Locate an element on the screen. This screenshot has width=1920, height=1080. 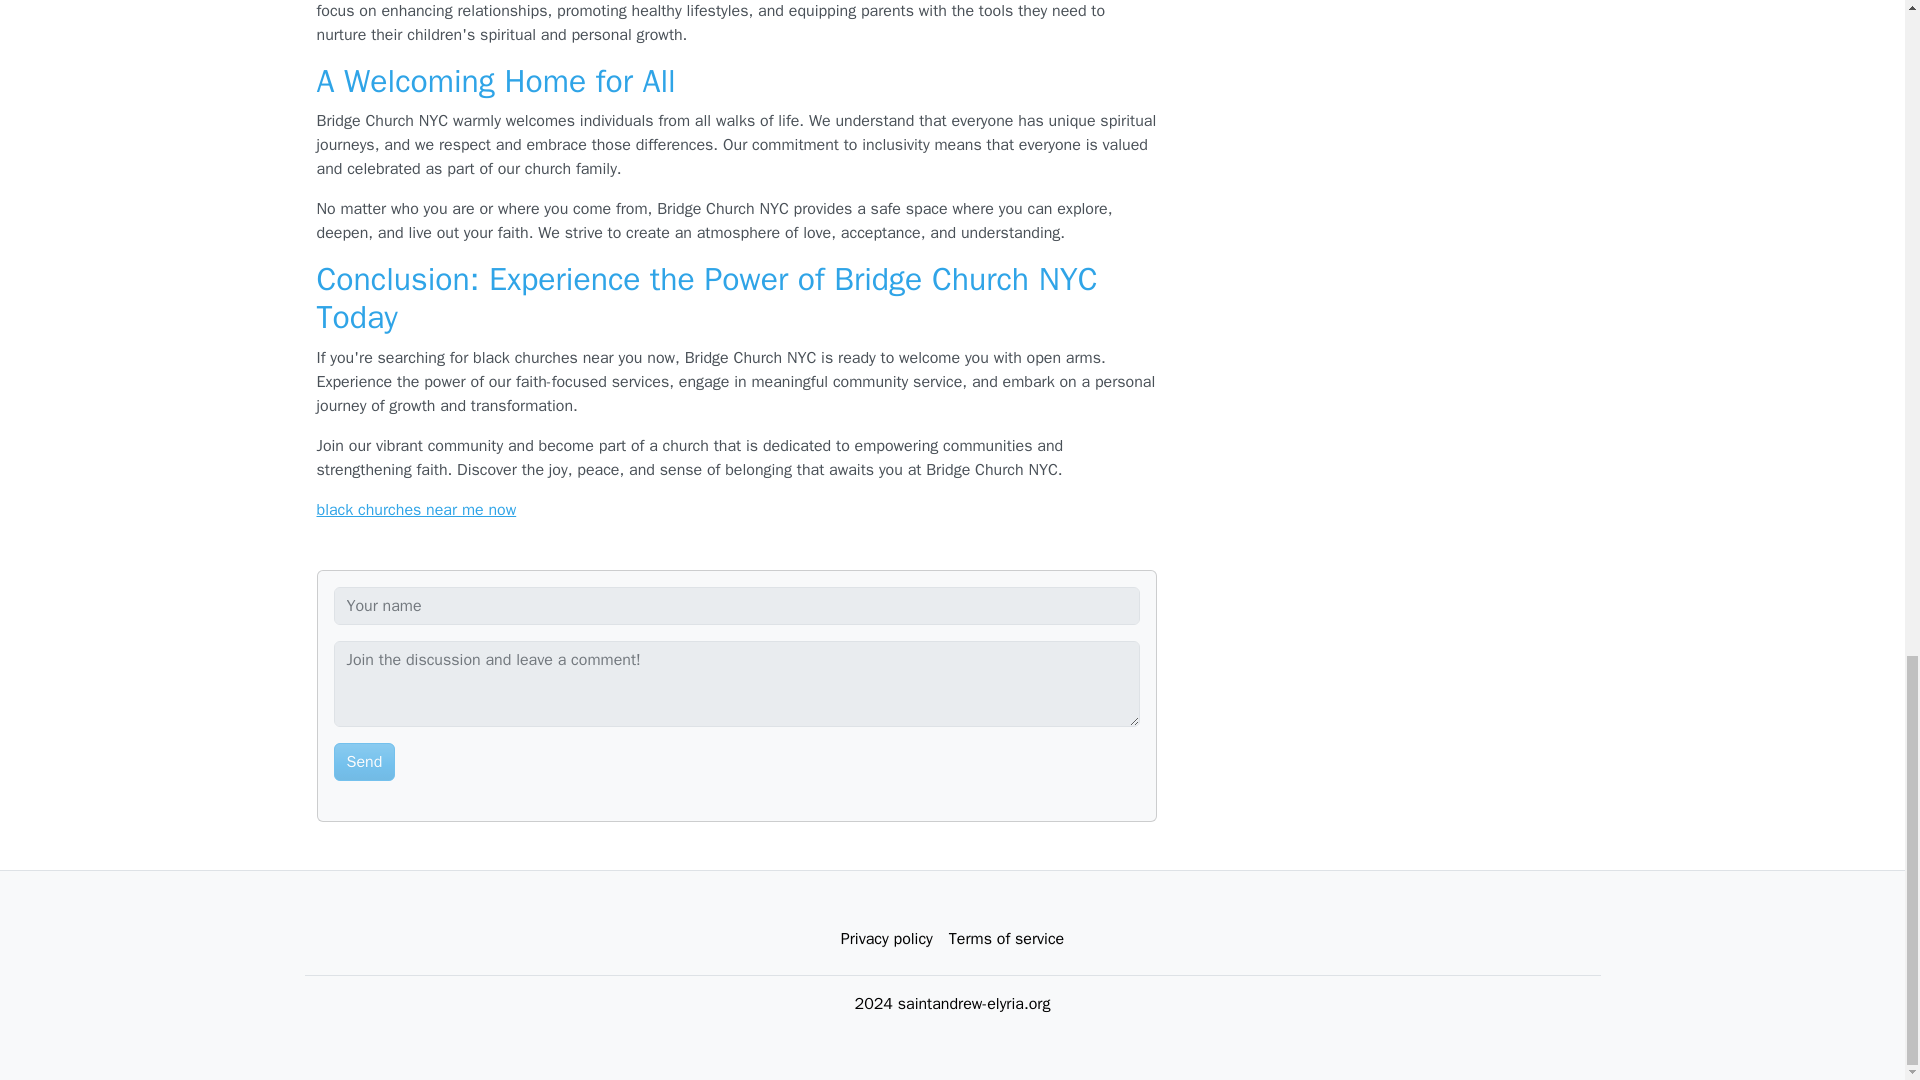
black churches near me now is located at coordinates (416, 510).